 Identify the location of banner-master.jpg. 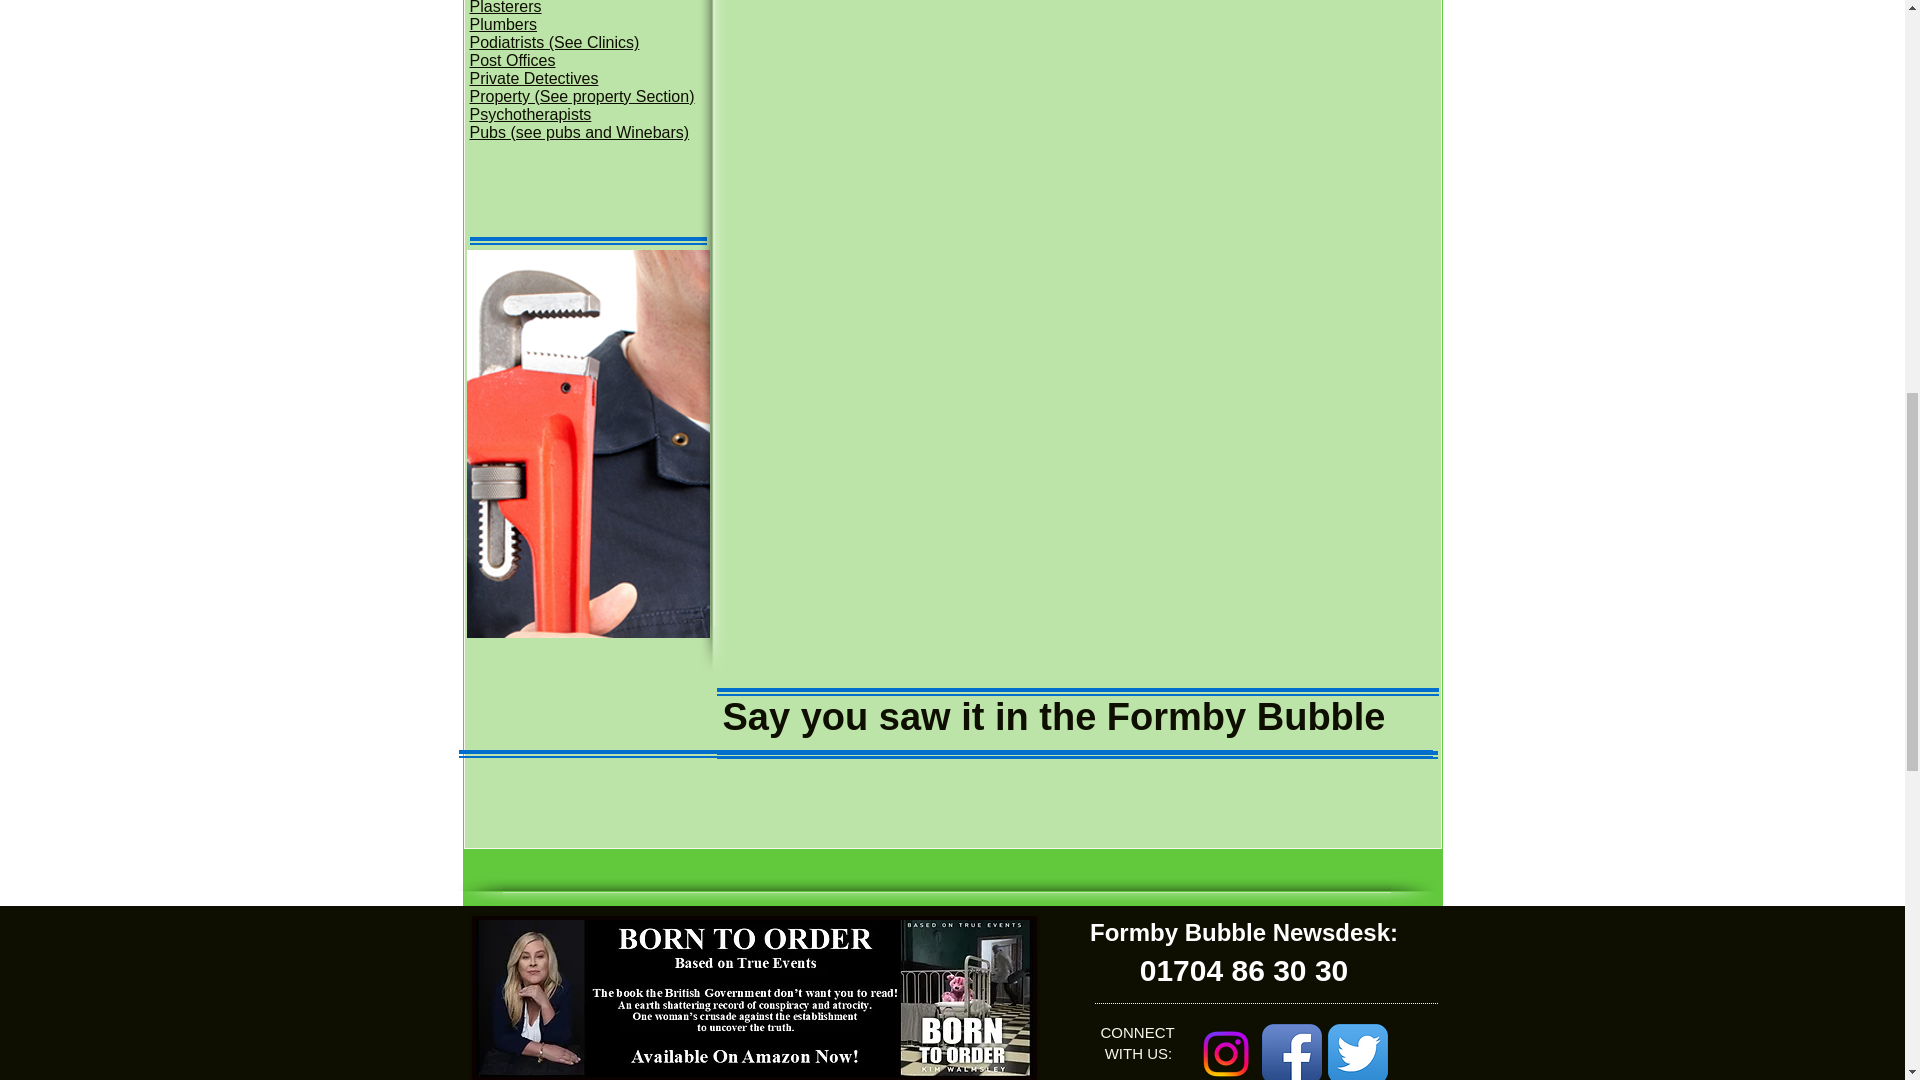
(754, 998).